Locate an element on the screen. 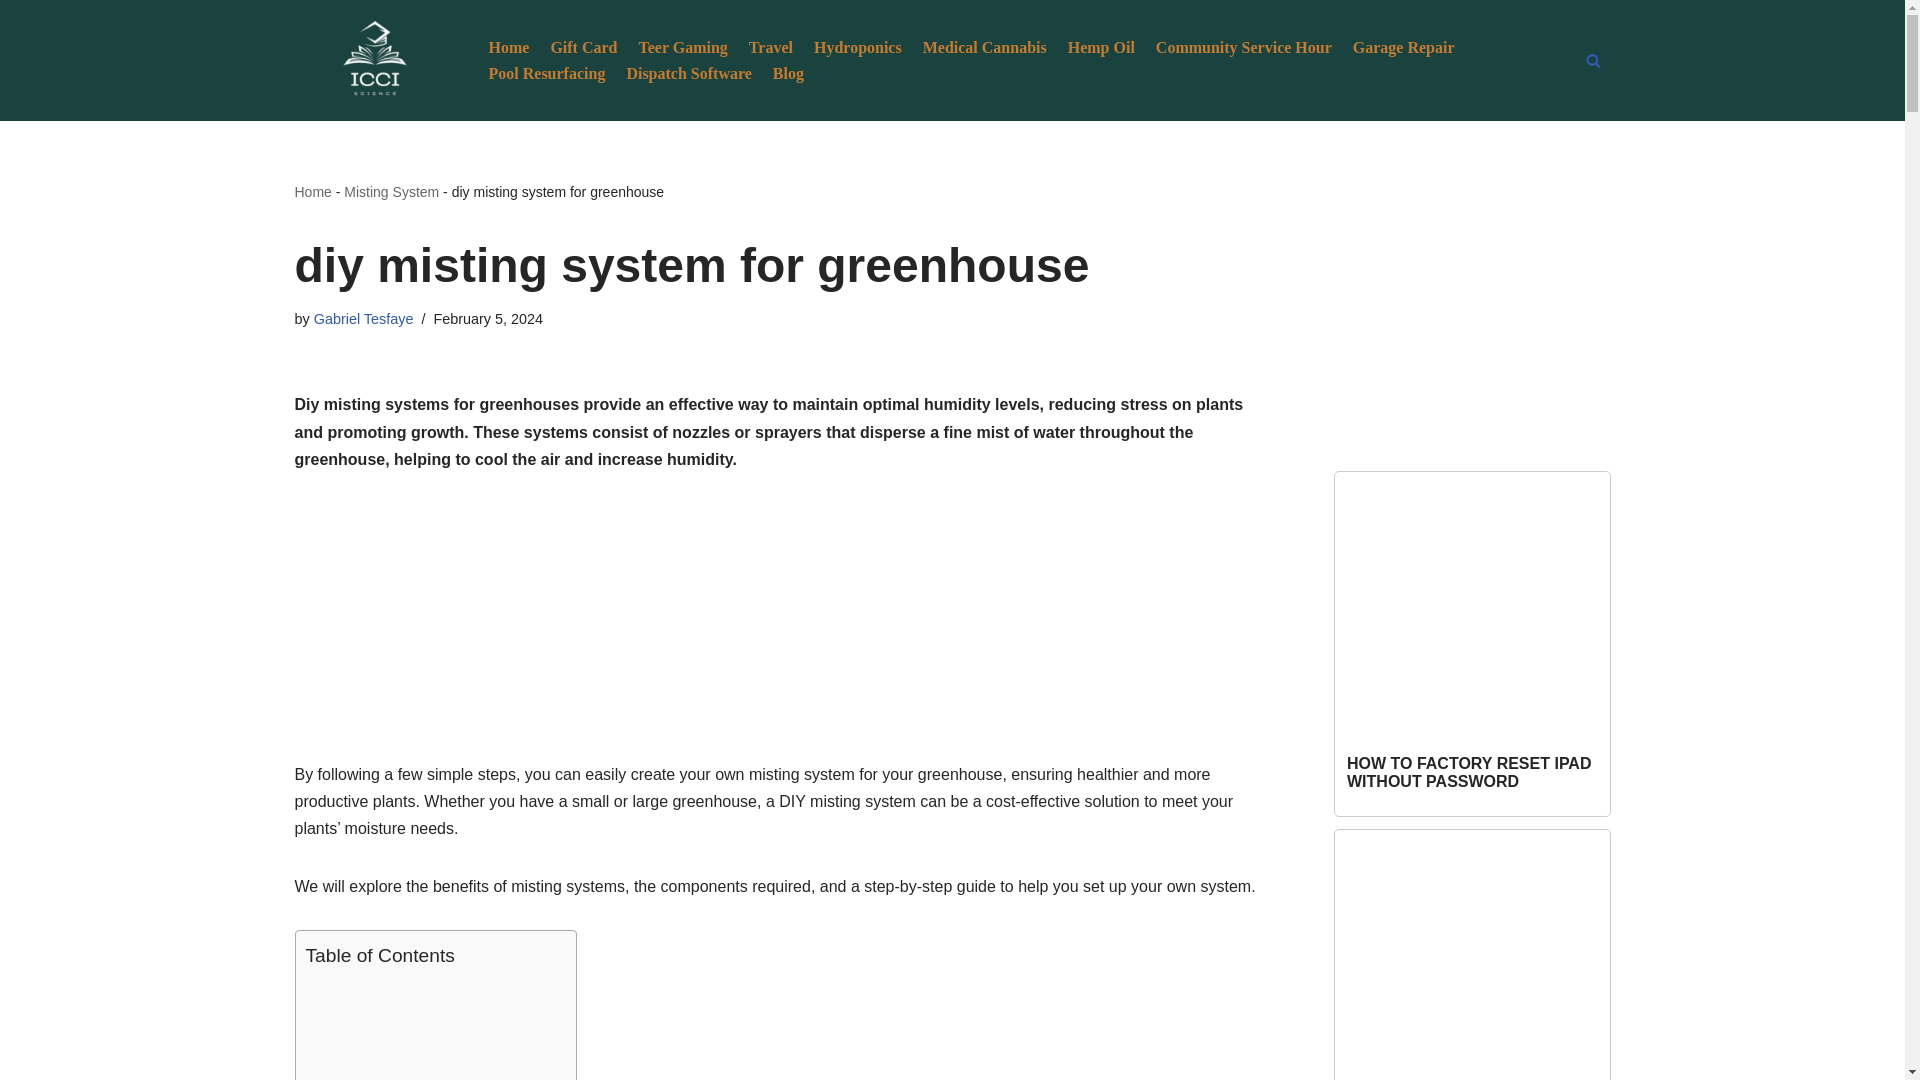 The width and height of the screenshot is (1920, 1080). Home is located at coordinates (508, 46).